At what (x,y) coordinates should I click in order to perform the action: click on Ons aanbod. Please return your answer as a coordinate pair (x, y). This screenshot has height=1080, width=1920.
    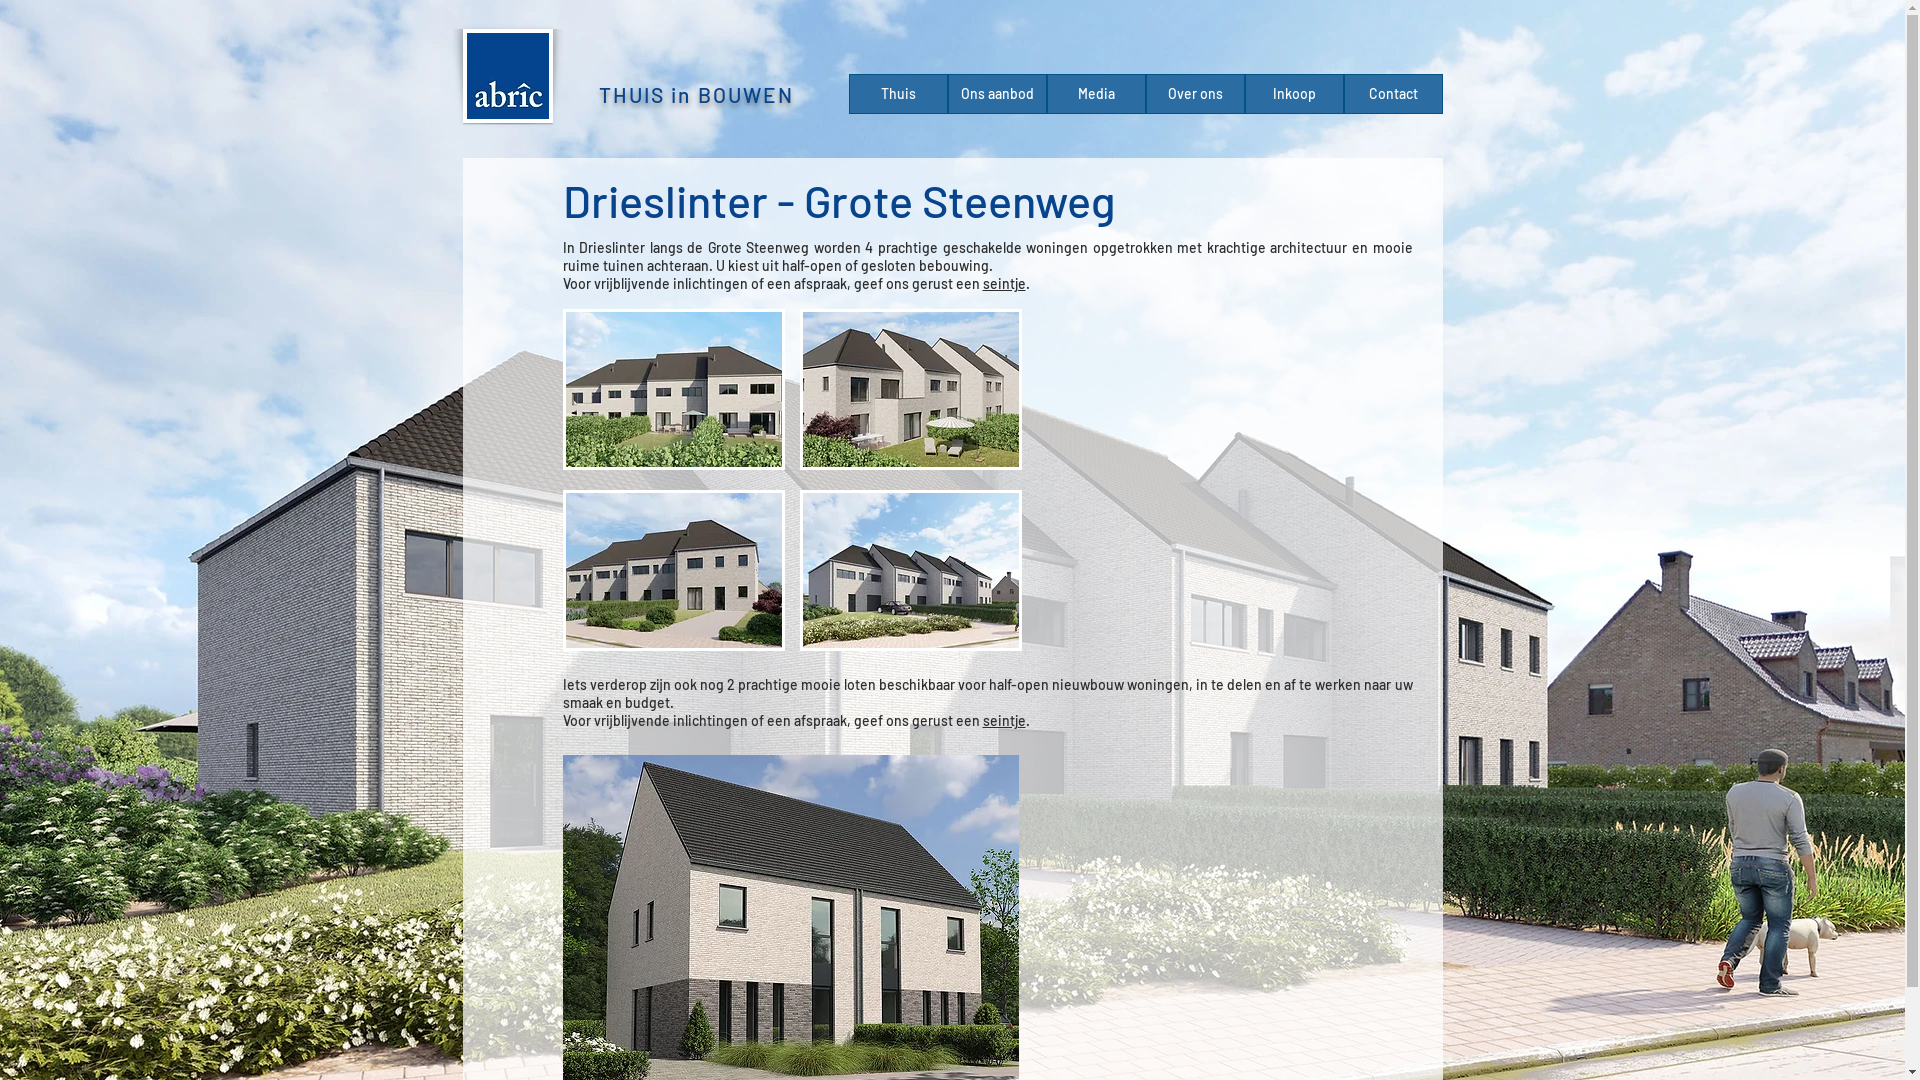
    Looking at the image, I should click on (998, 94).